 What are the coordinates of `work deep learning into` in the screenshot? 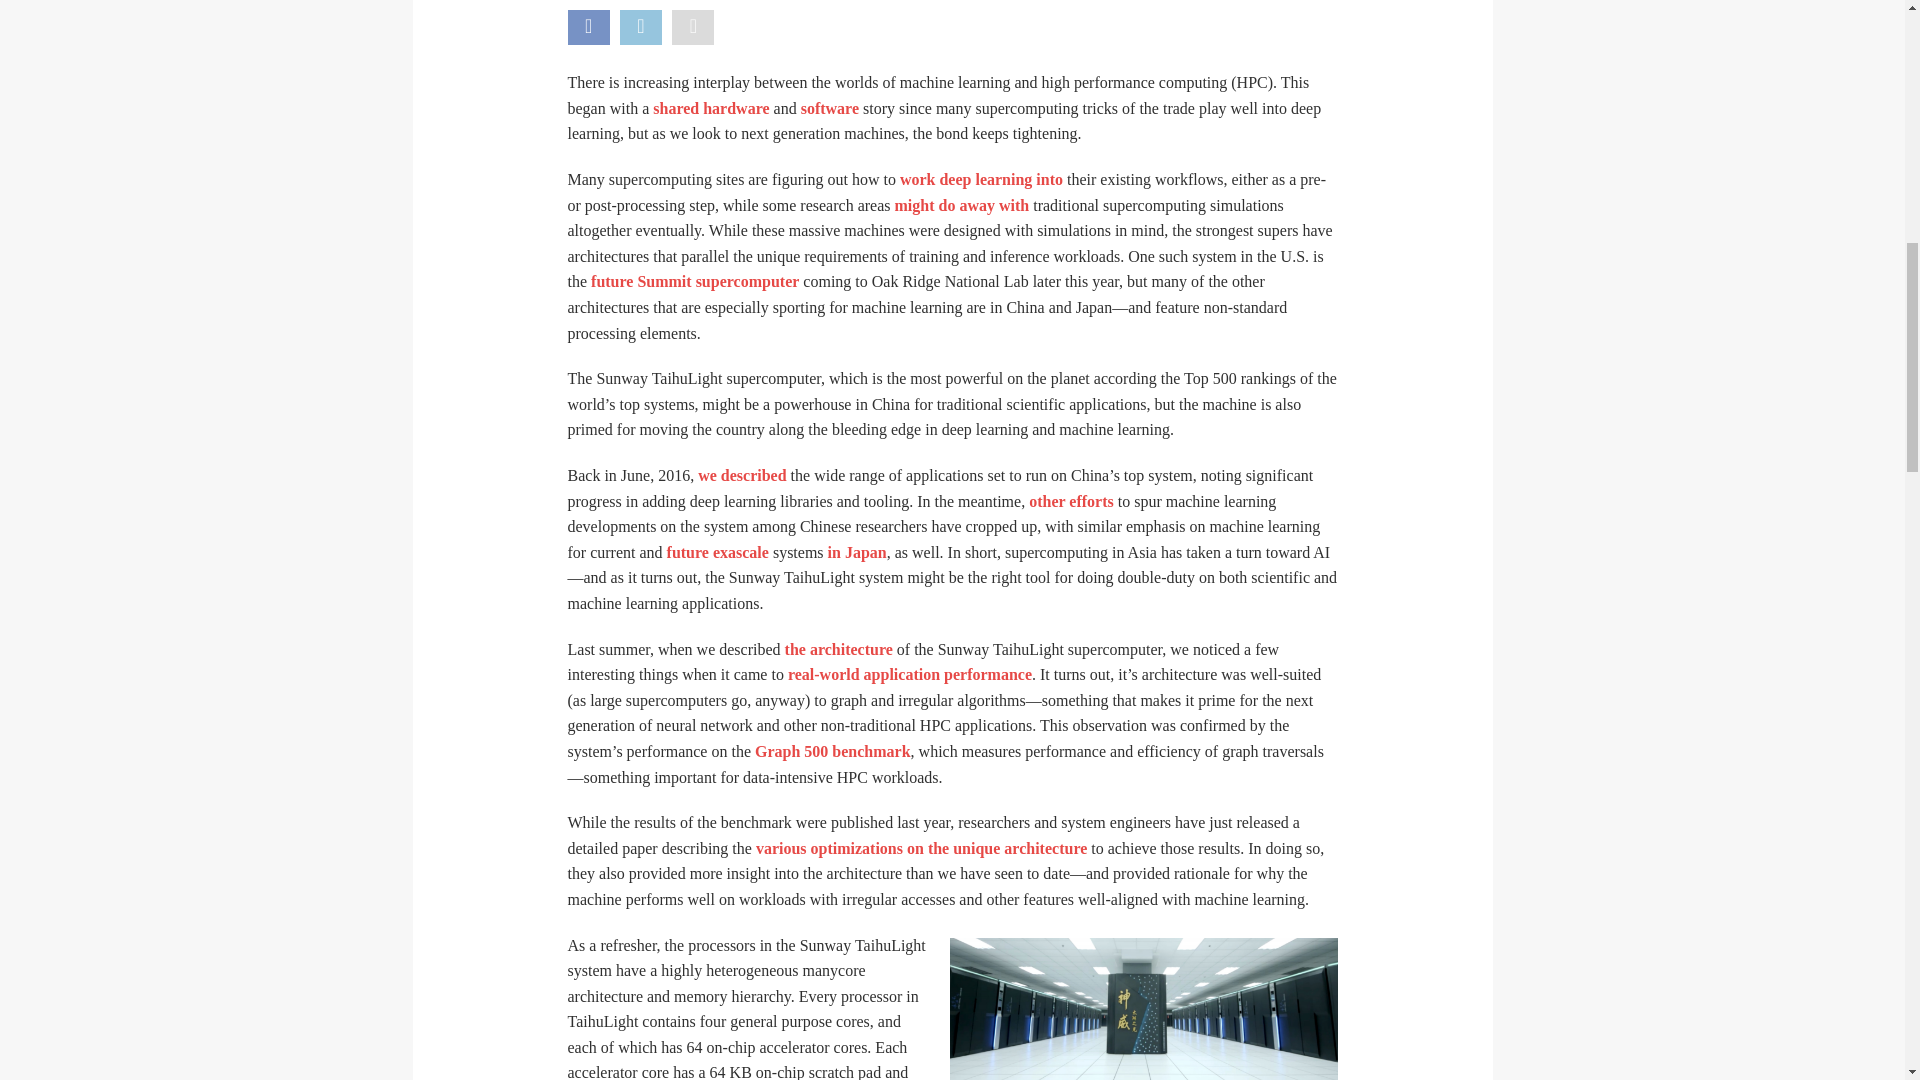 It's located at (982, 178).